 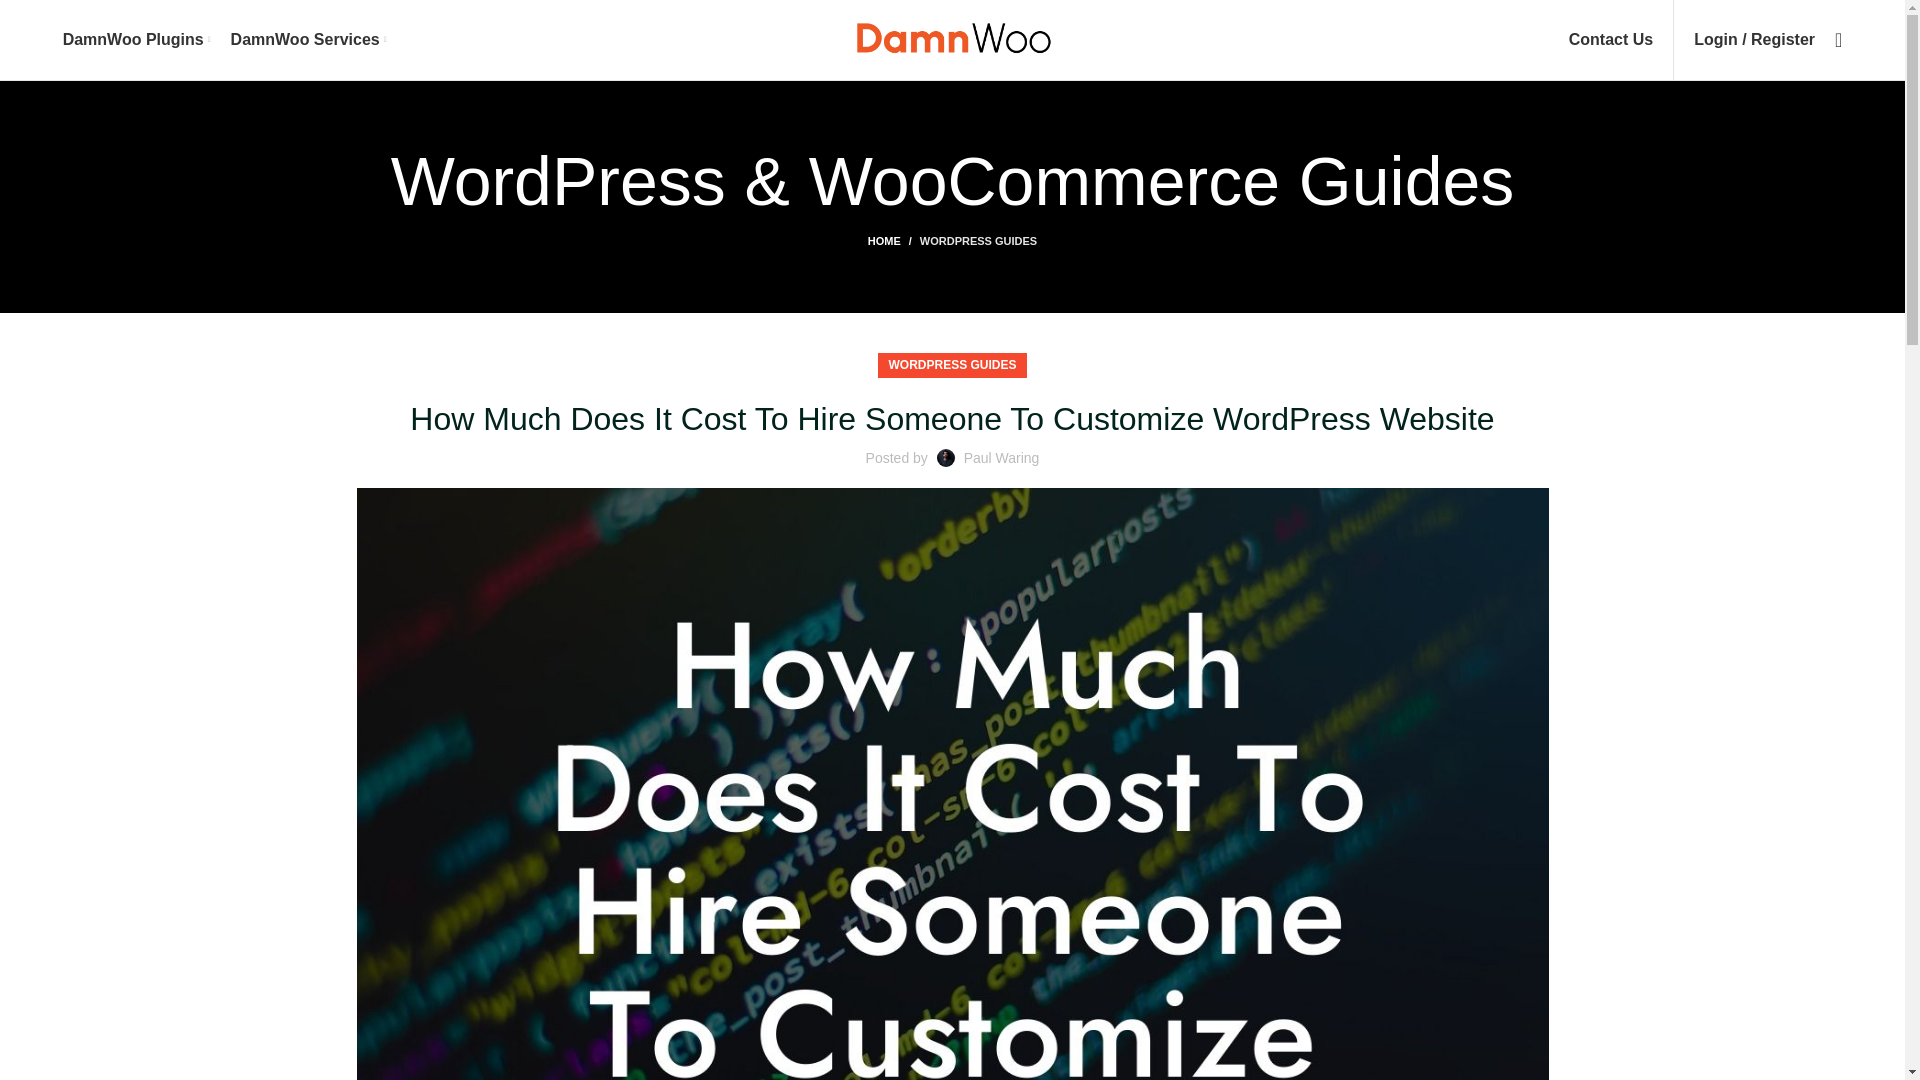 What do you see at coordinates (308, 40) in the screenshot?
I see `DamnWoo Services` at bounding box center [308, 40].